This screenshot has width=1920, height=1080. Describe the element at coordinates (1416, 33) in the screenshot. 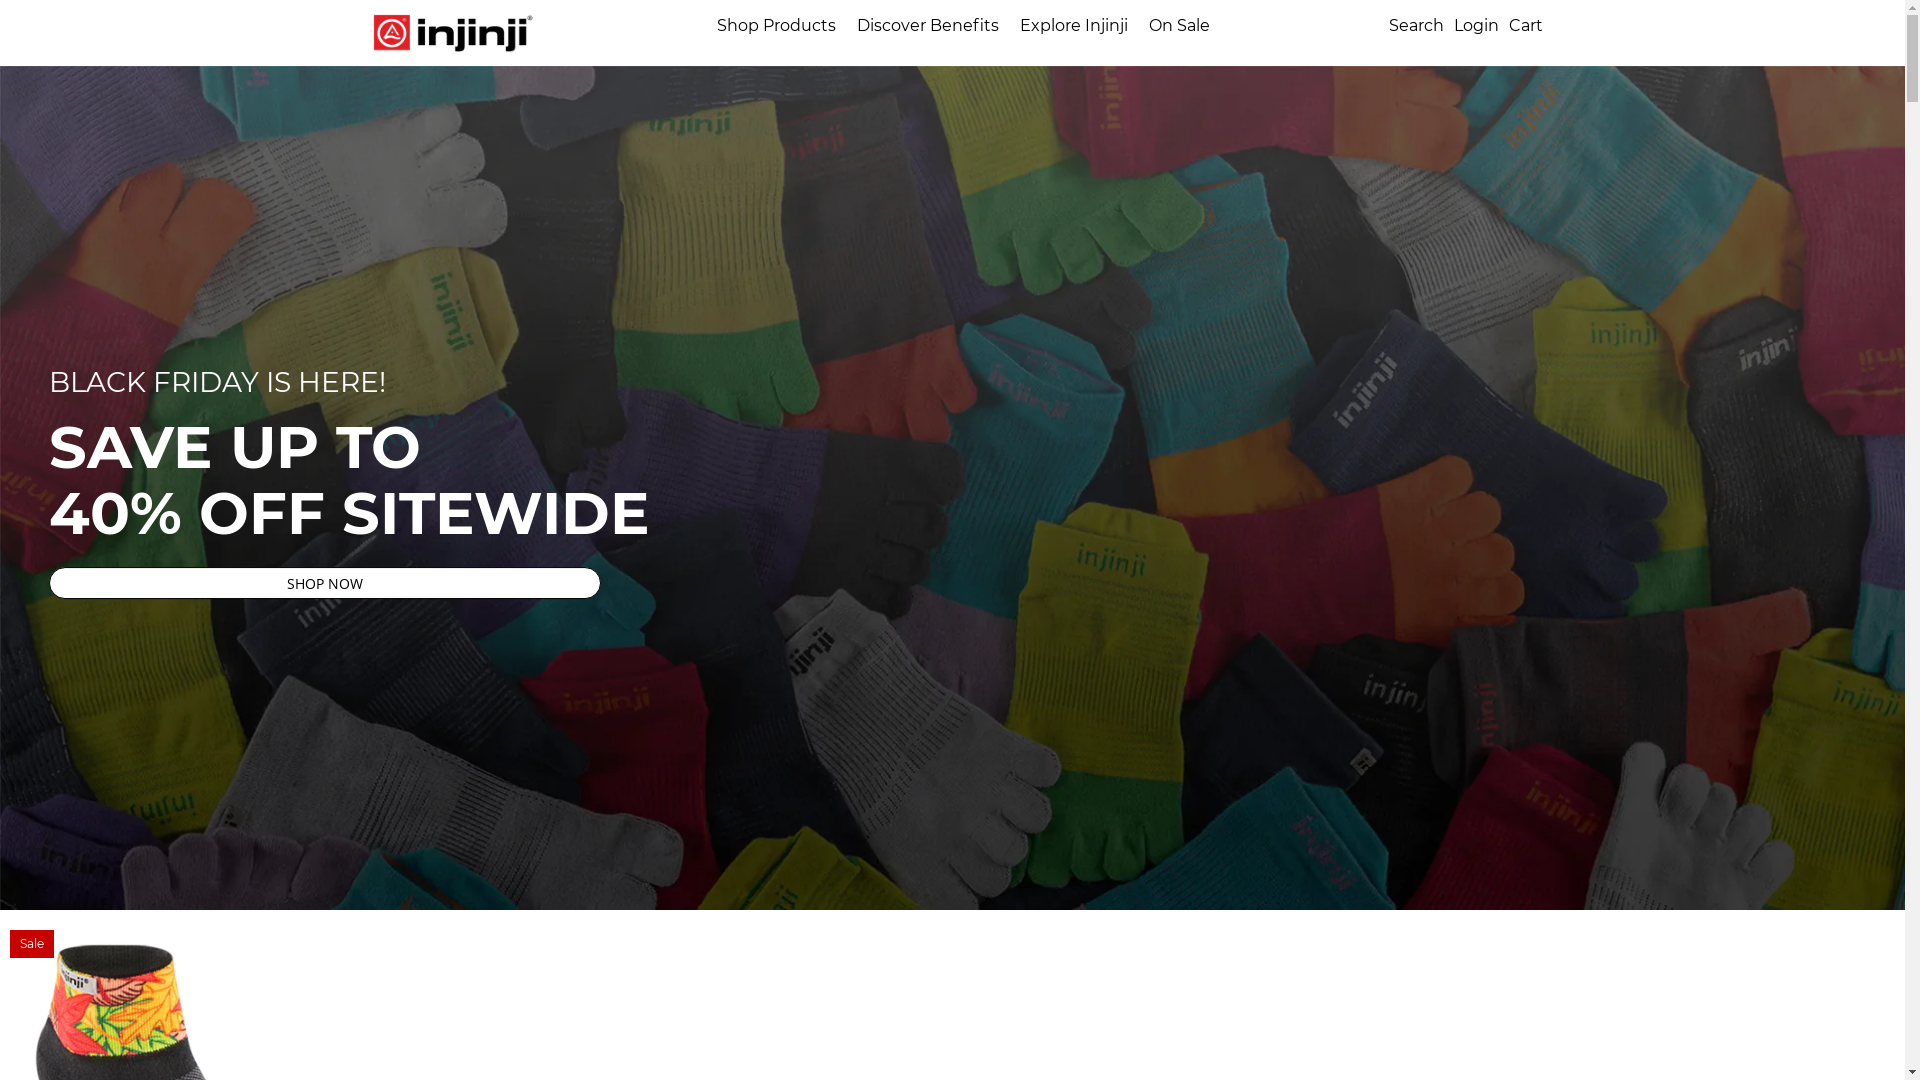

I see `Search` at that location.